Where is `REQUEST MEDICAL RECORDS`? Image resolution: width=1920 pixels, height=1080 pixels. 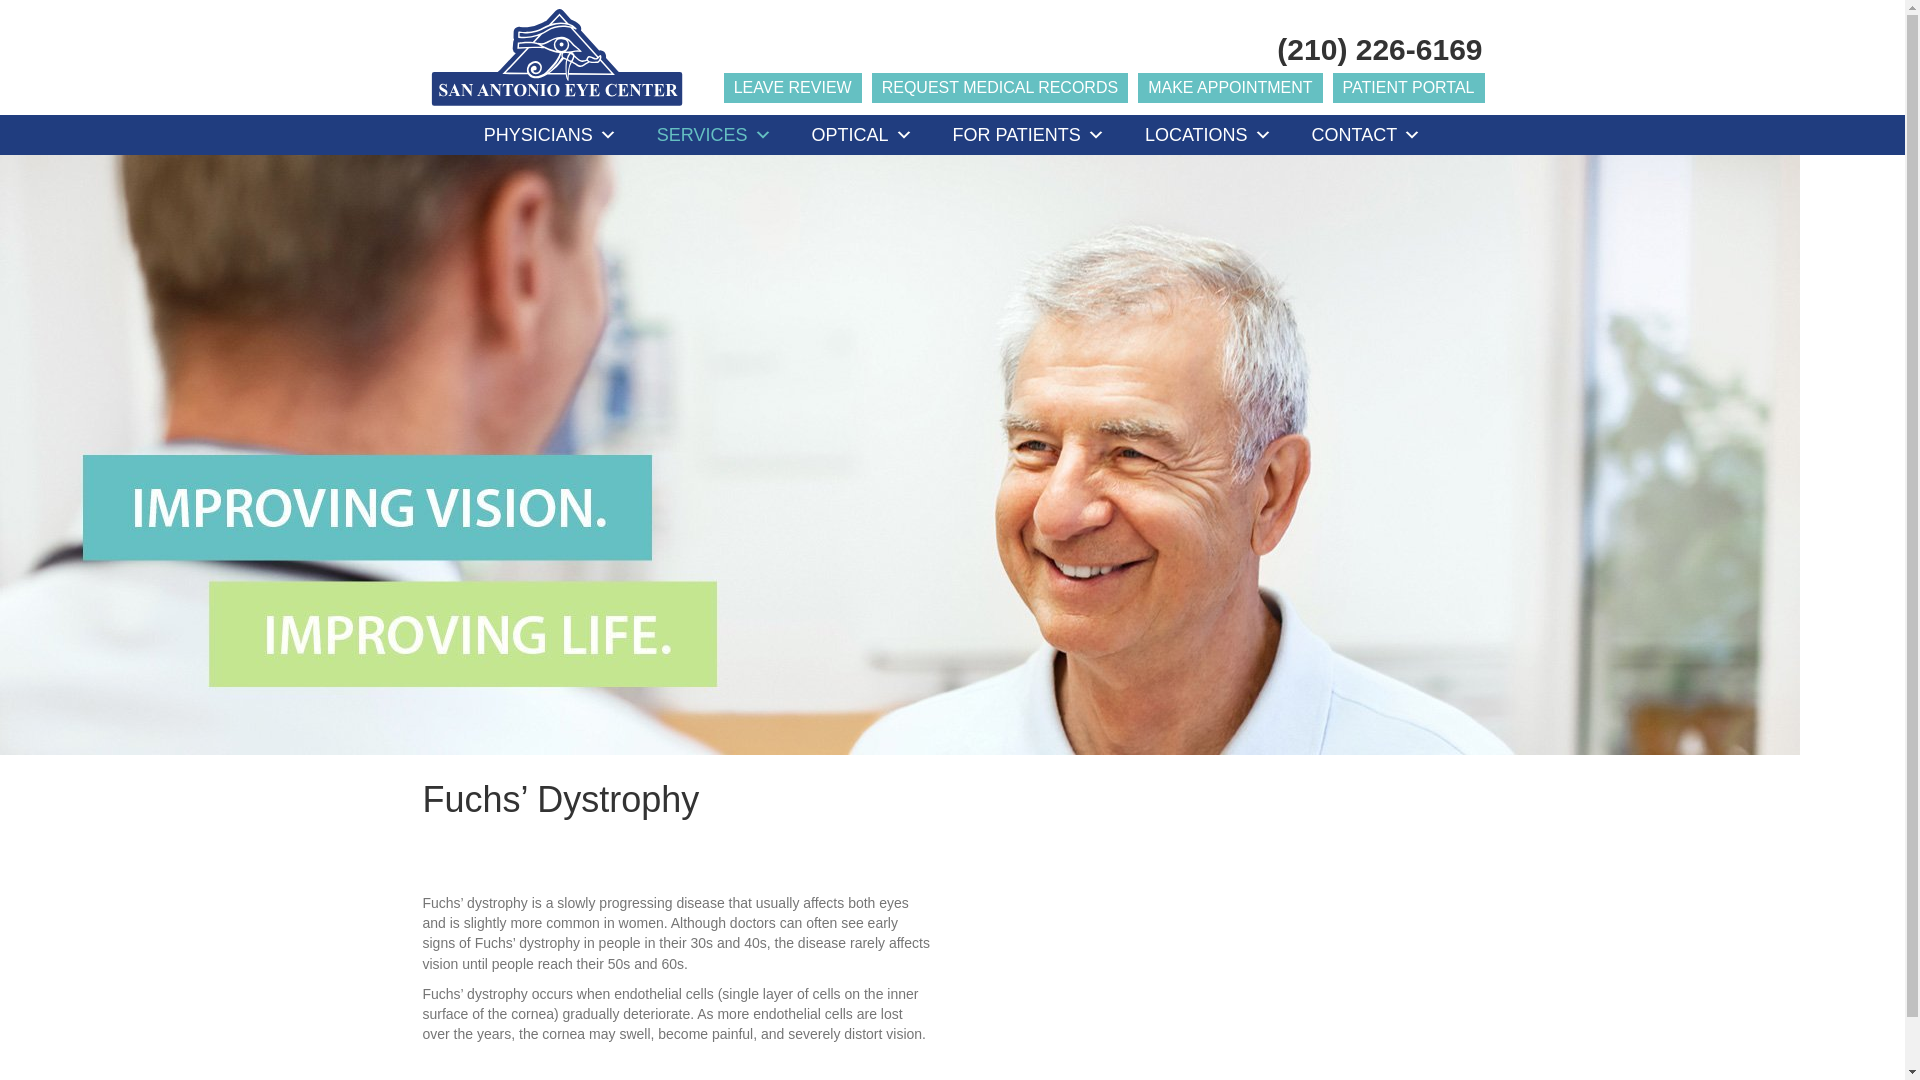
REQUEST MEDICAL RECORDS is located at coordinates (1000, 88).